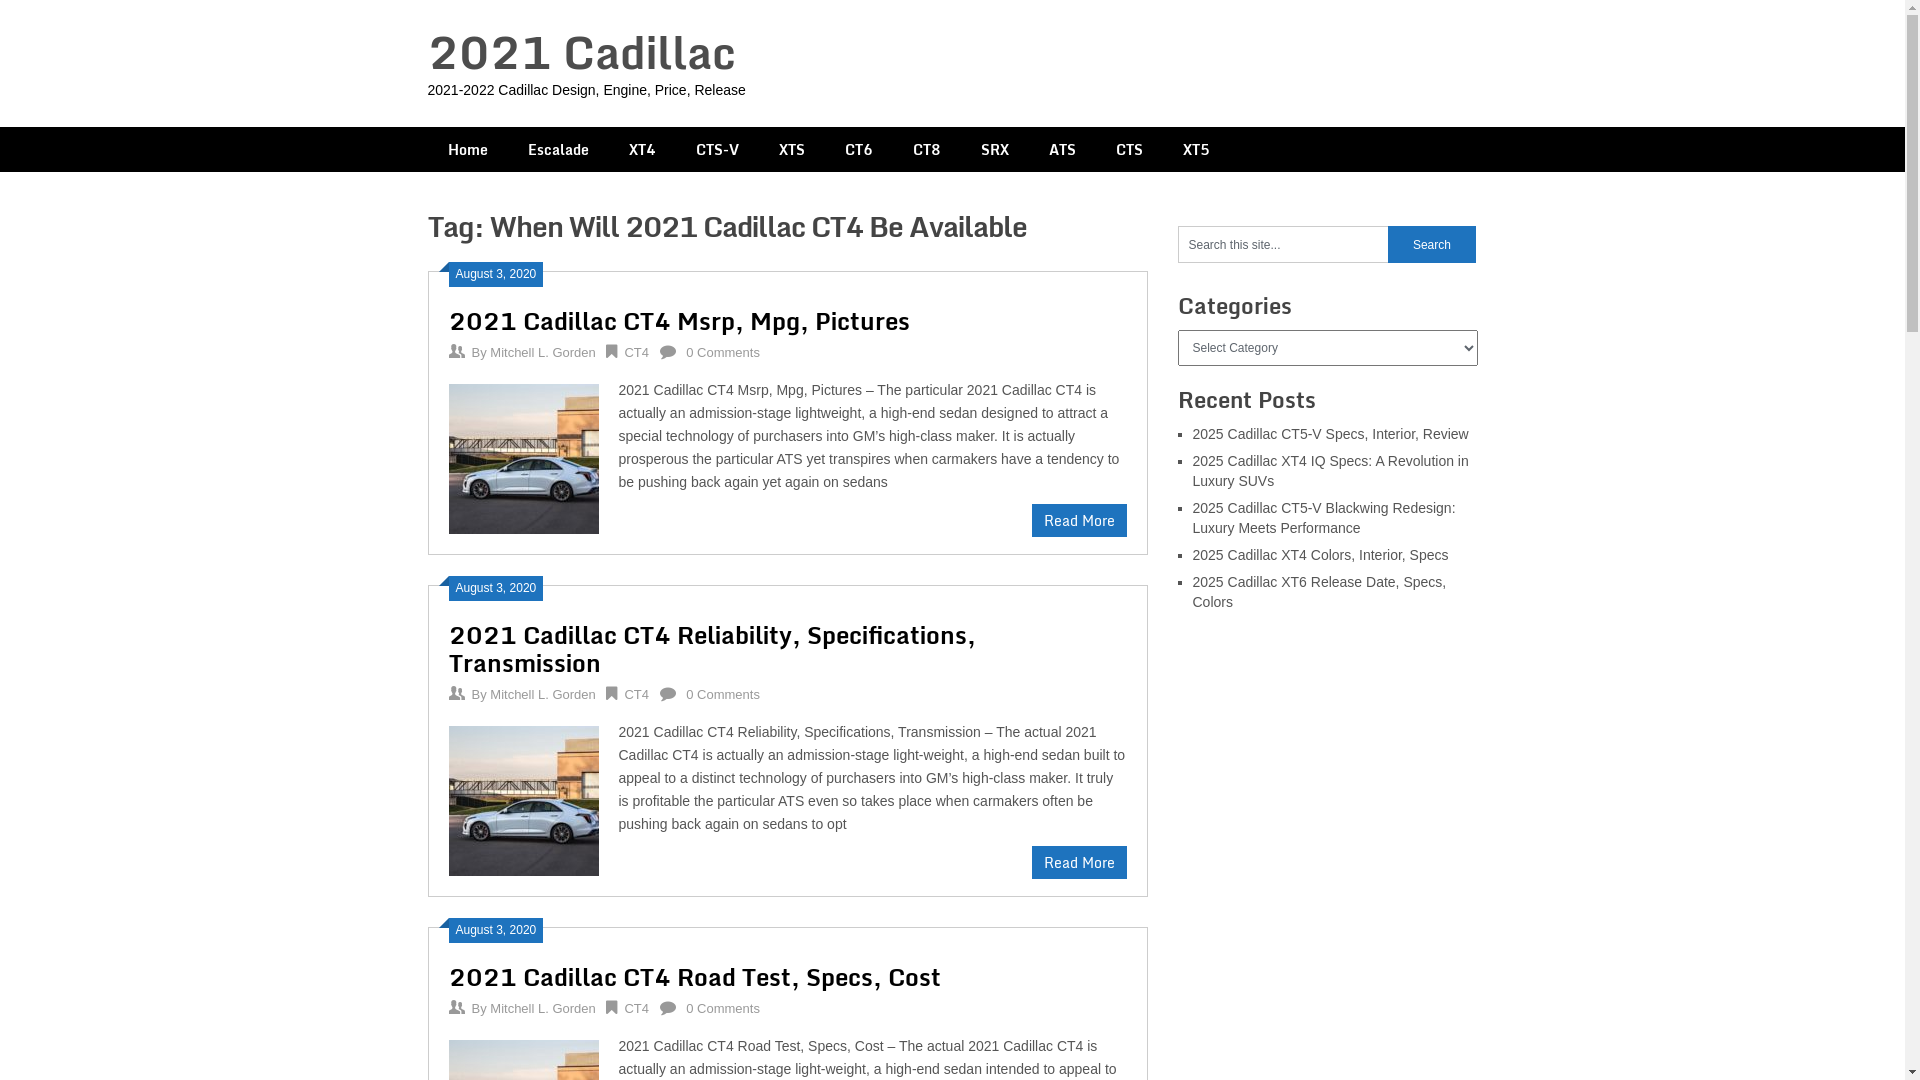 This screenshot has width=1920, height=1080. Describe the element at coordinates (1432, 244) in the screenshot. I see `Search` at that location.